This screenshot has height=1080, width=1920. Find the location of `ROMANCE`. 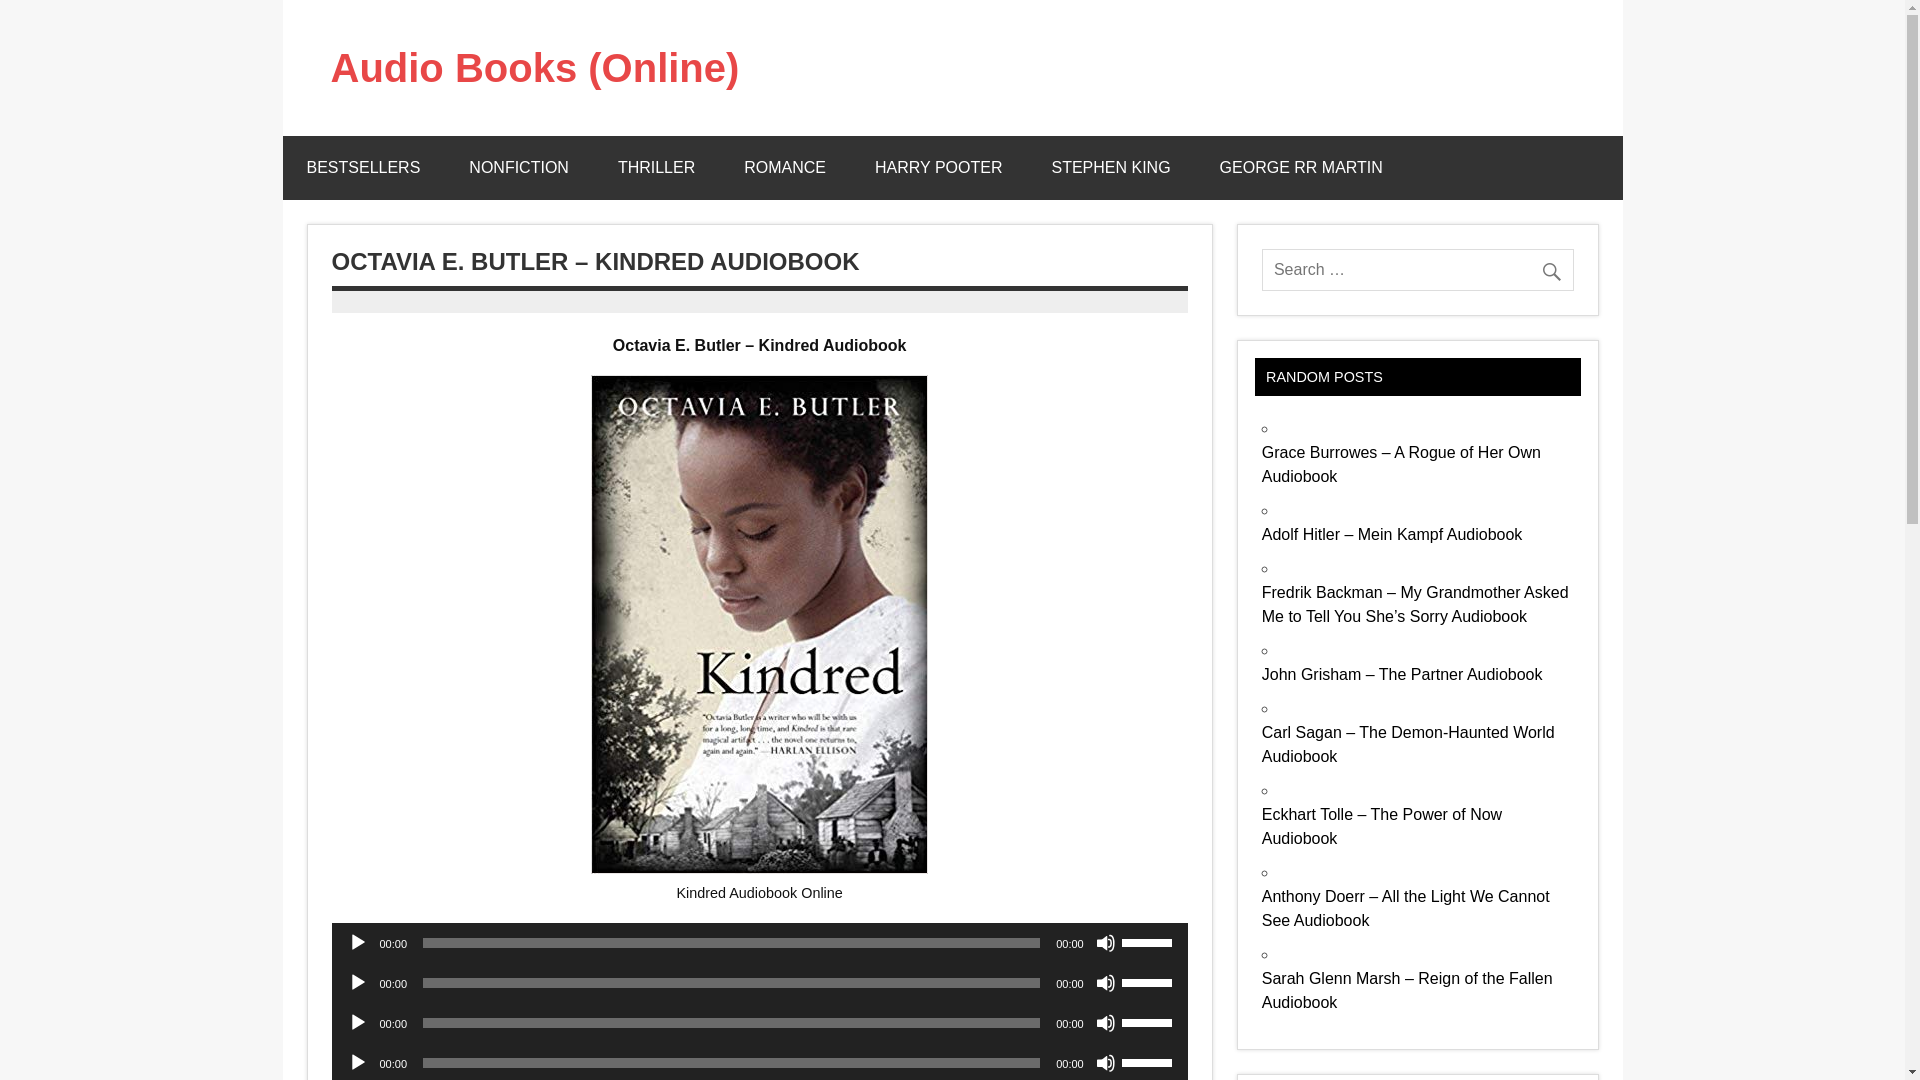

ROMANCE is located at coordinates (785, 168).